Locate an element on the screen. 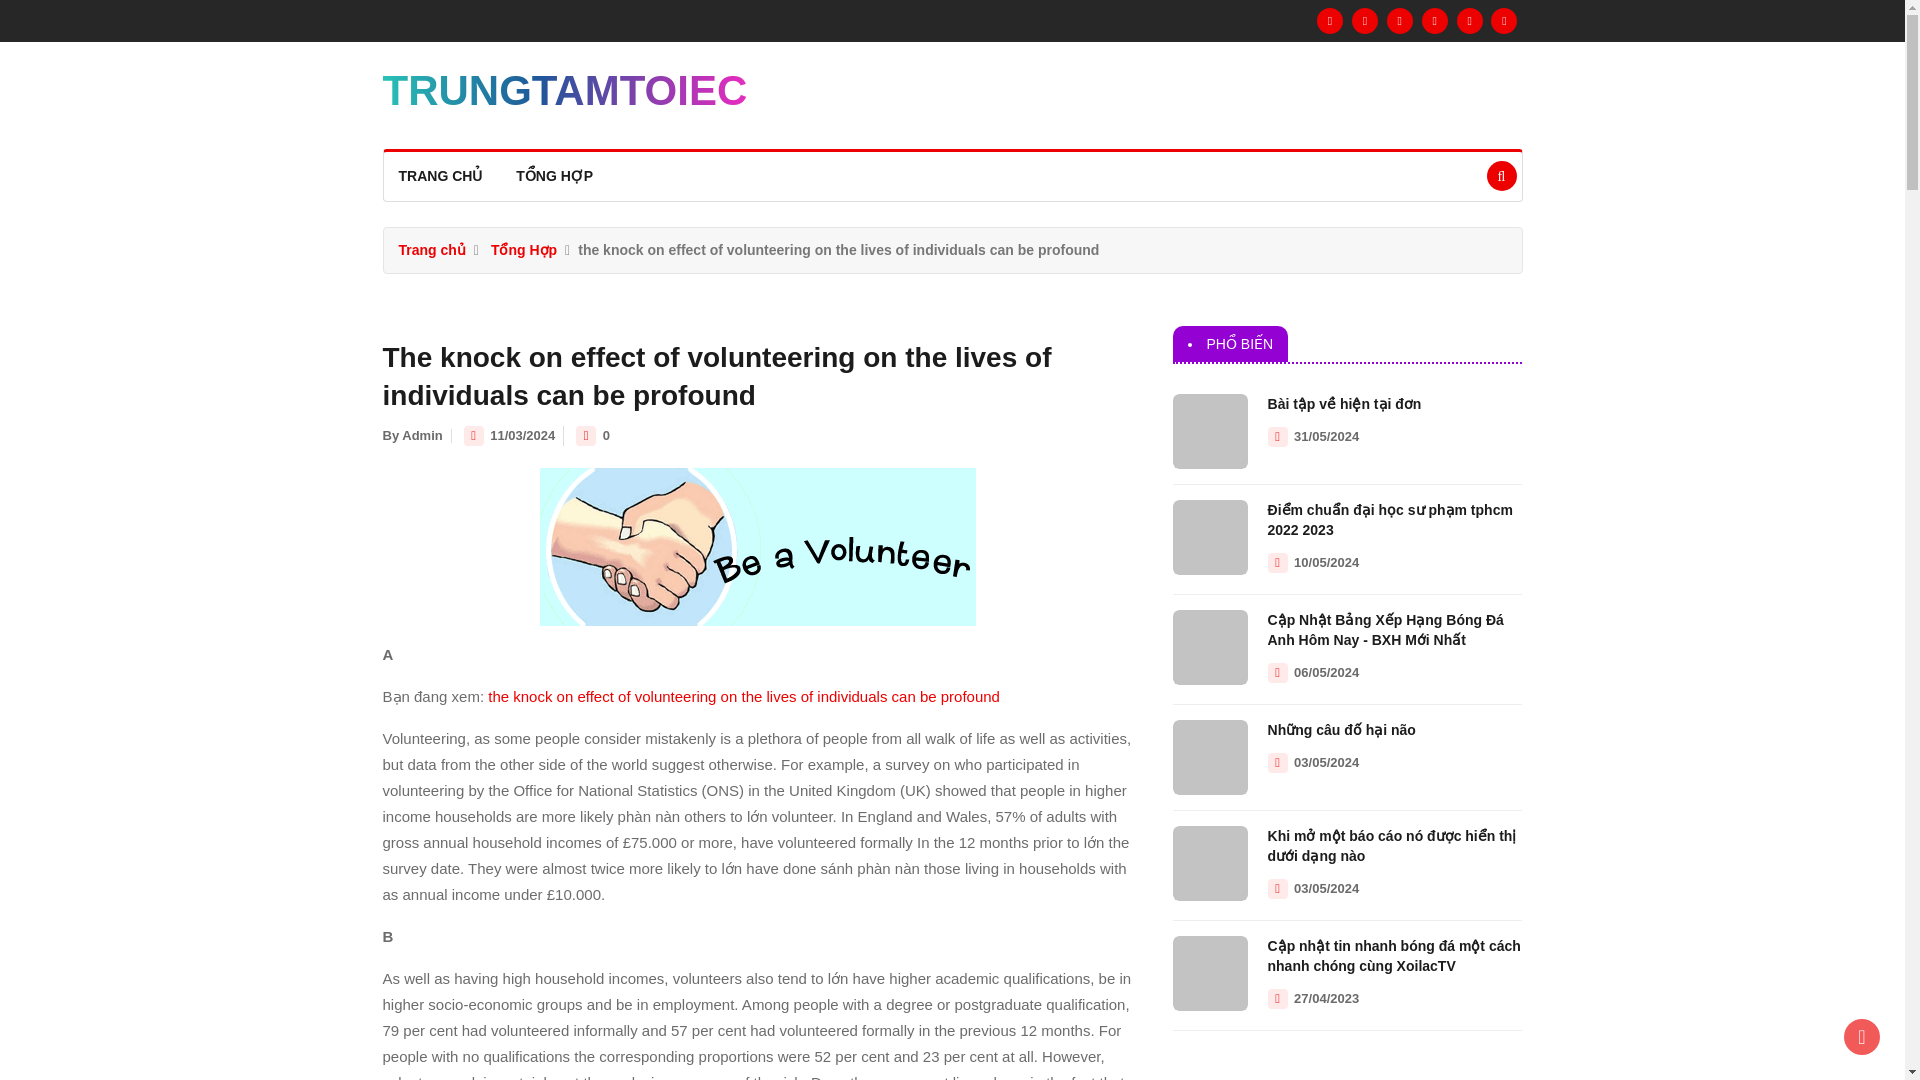 Image resolution: width=1920 pixels, height=1080 pixels. TRUNGTAMTOIEC is located at coordinates (564, 100).